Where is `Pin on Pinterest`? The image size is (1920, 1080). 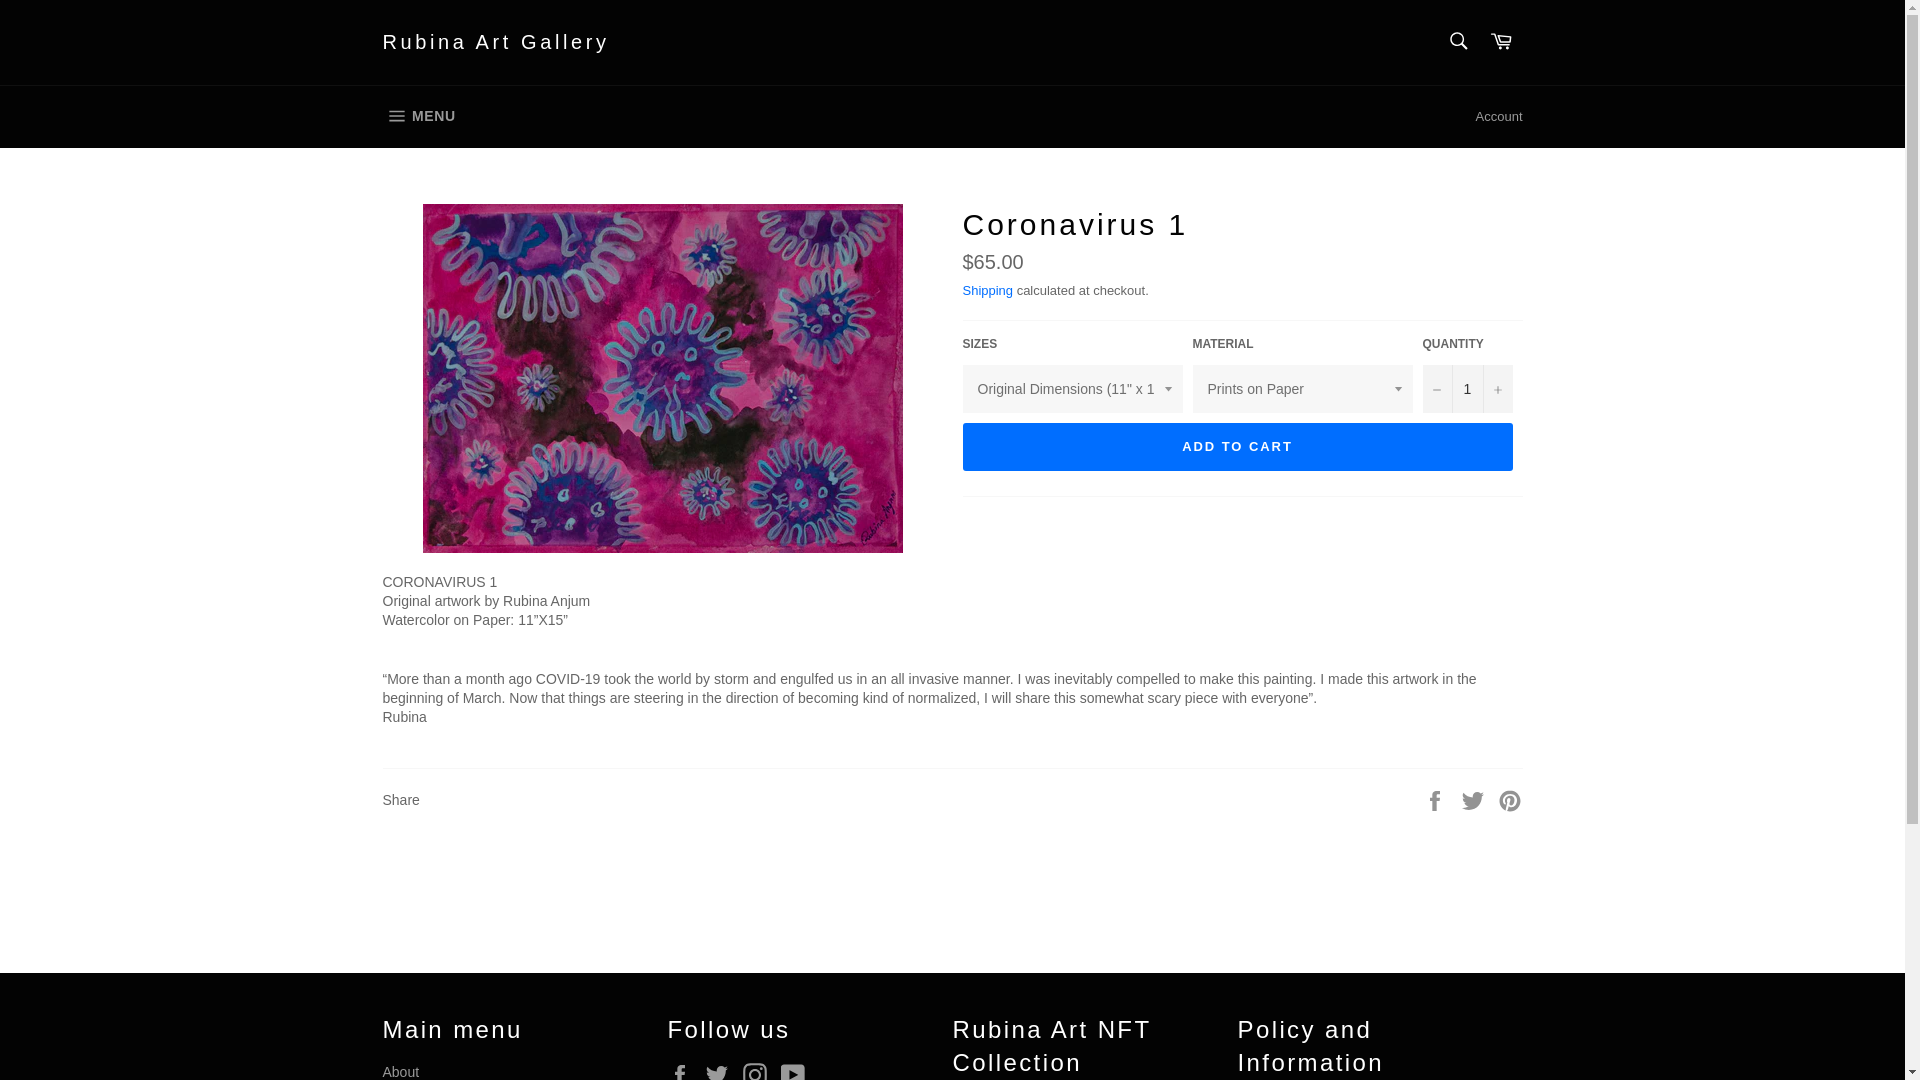 Pin on Pinterest is located at coordinates (1510, 798).